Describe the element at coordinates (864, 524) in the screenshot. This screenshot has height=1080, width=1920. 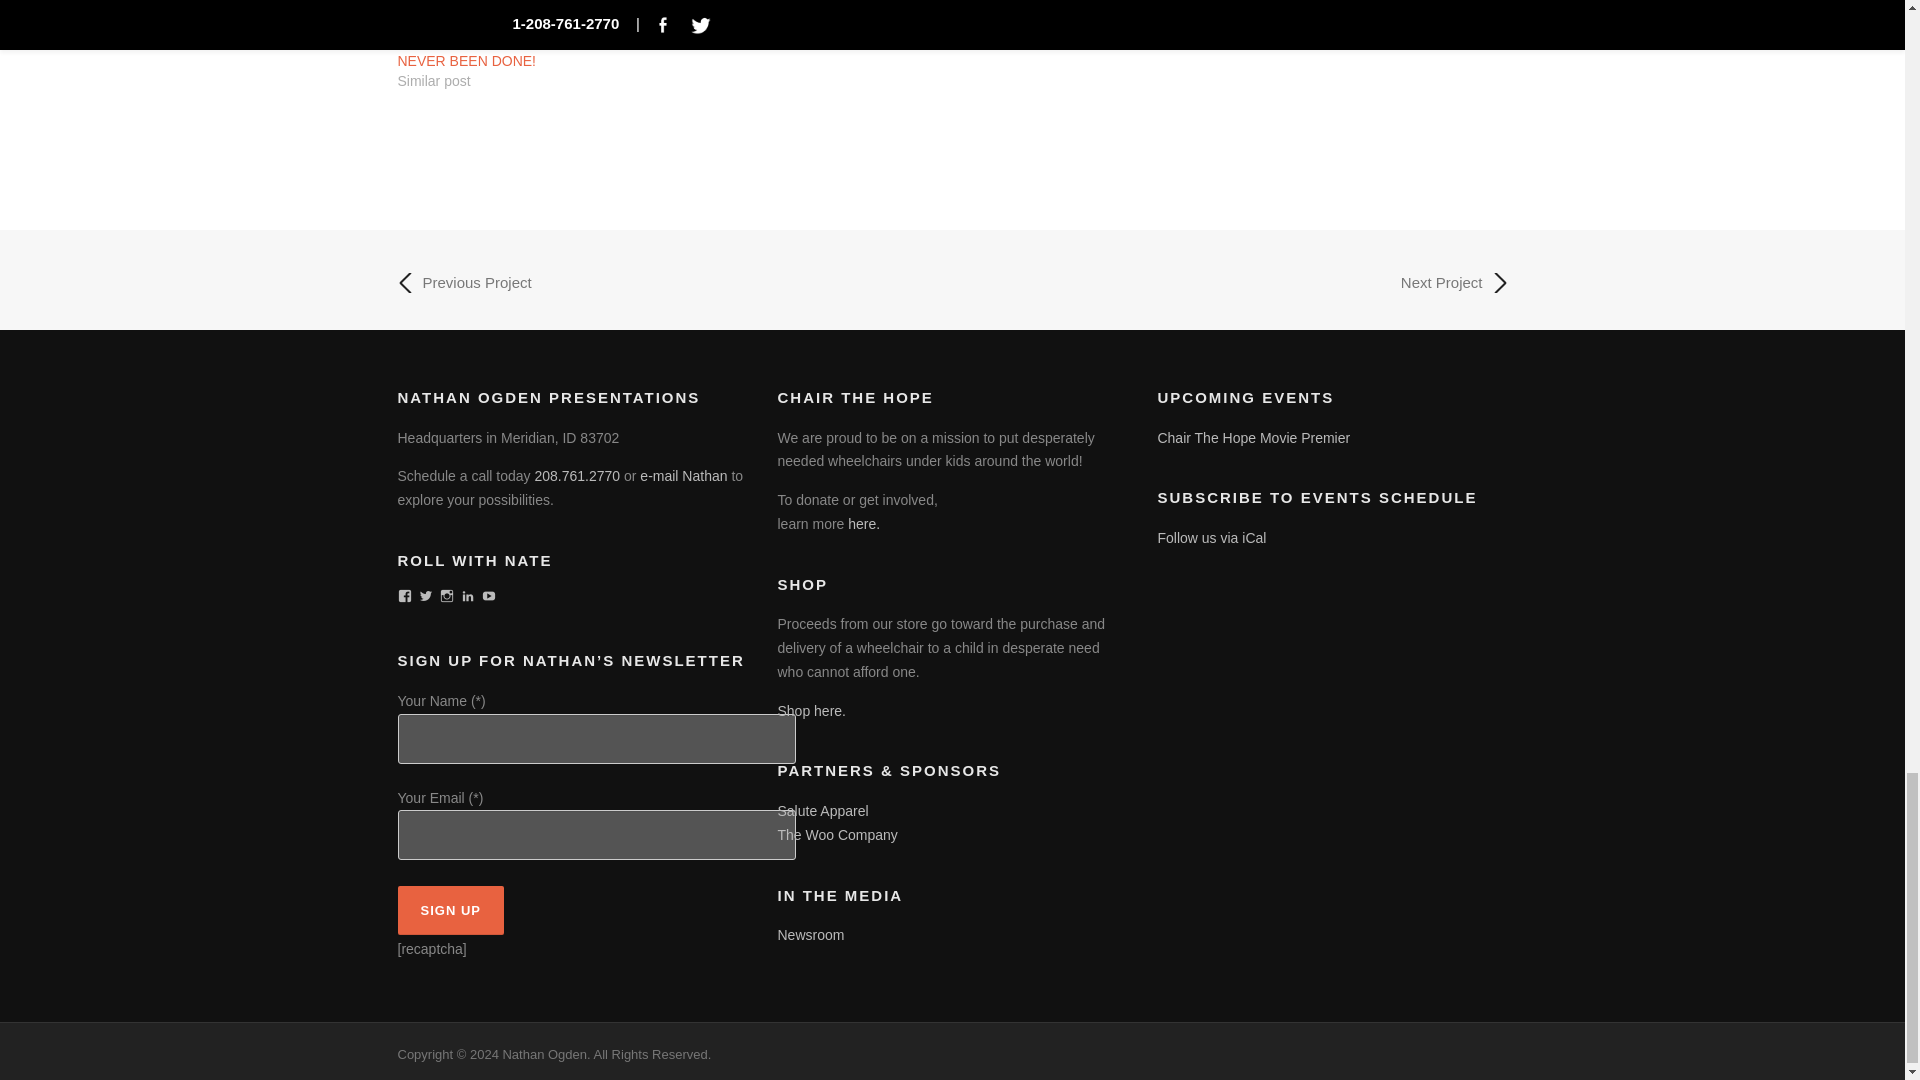
I see `here.` at that location.